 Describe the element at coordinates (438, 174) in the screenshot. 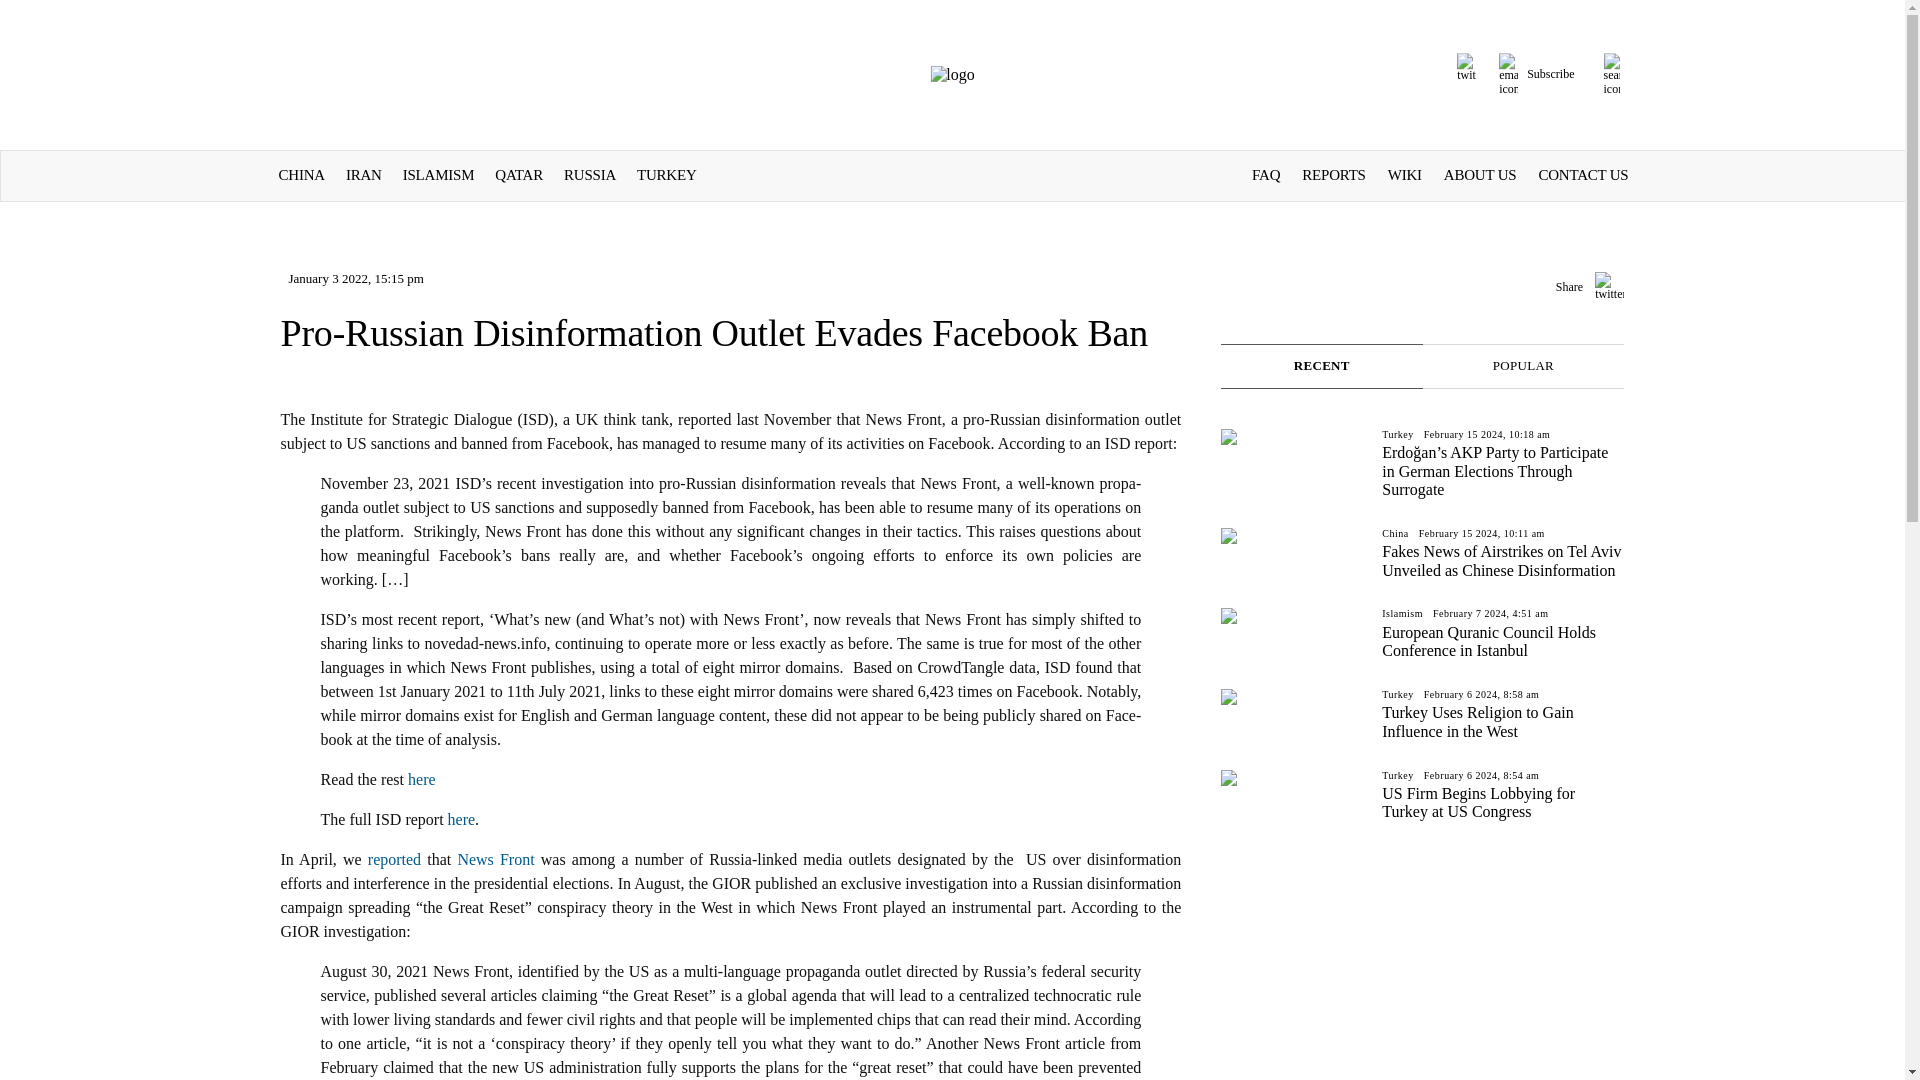

I see `ISLAMISM` at that location.